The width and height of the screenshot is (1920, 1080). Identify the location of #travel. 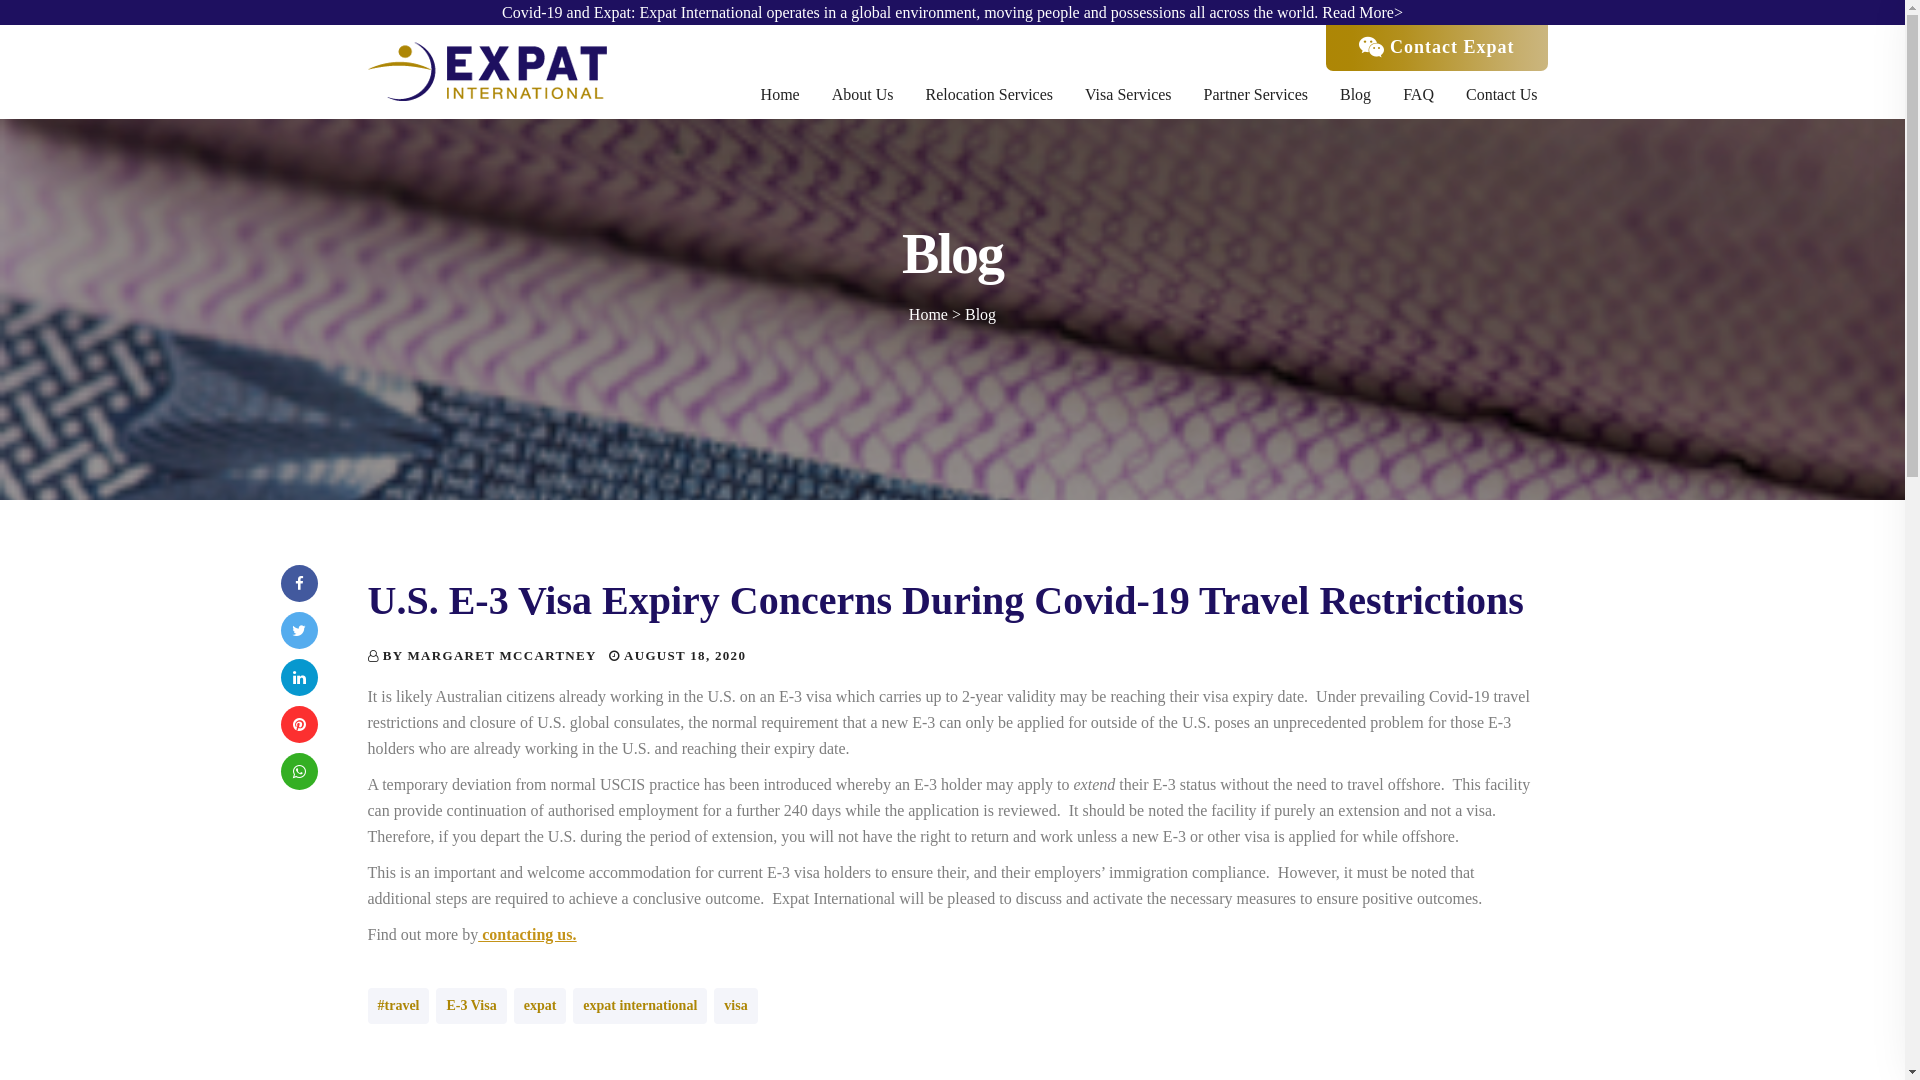
(399, 1006).